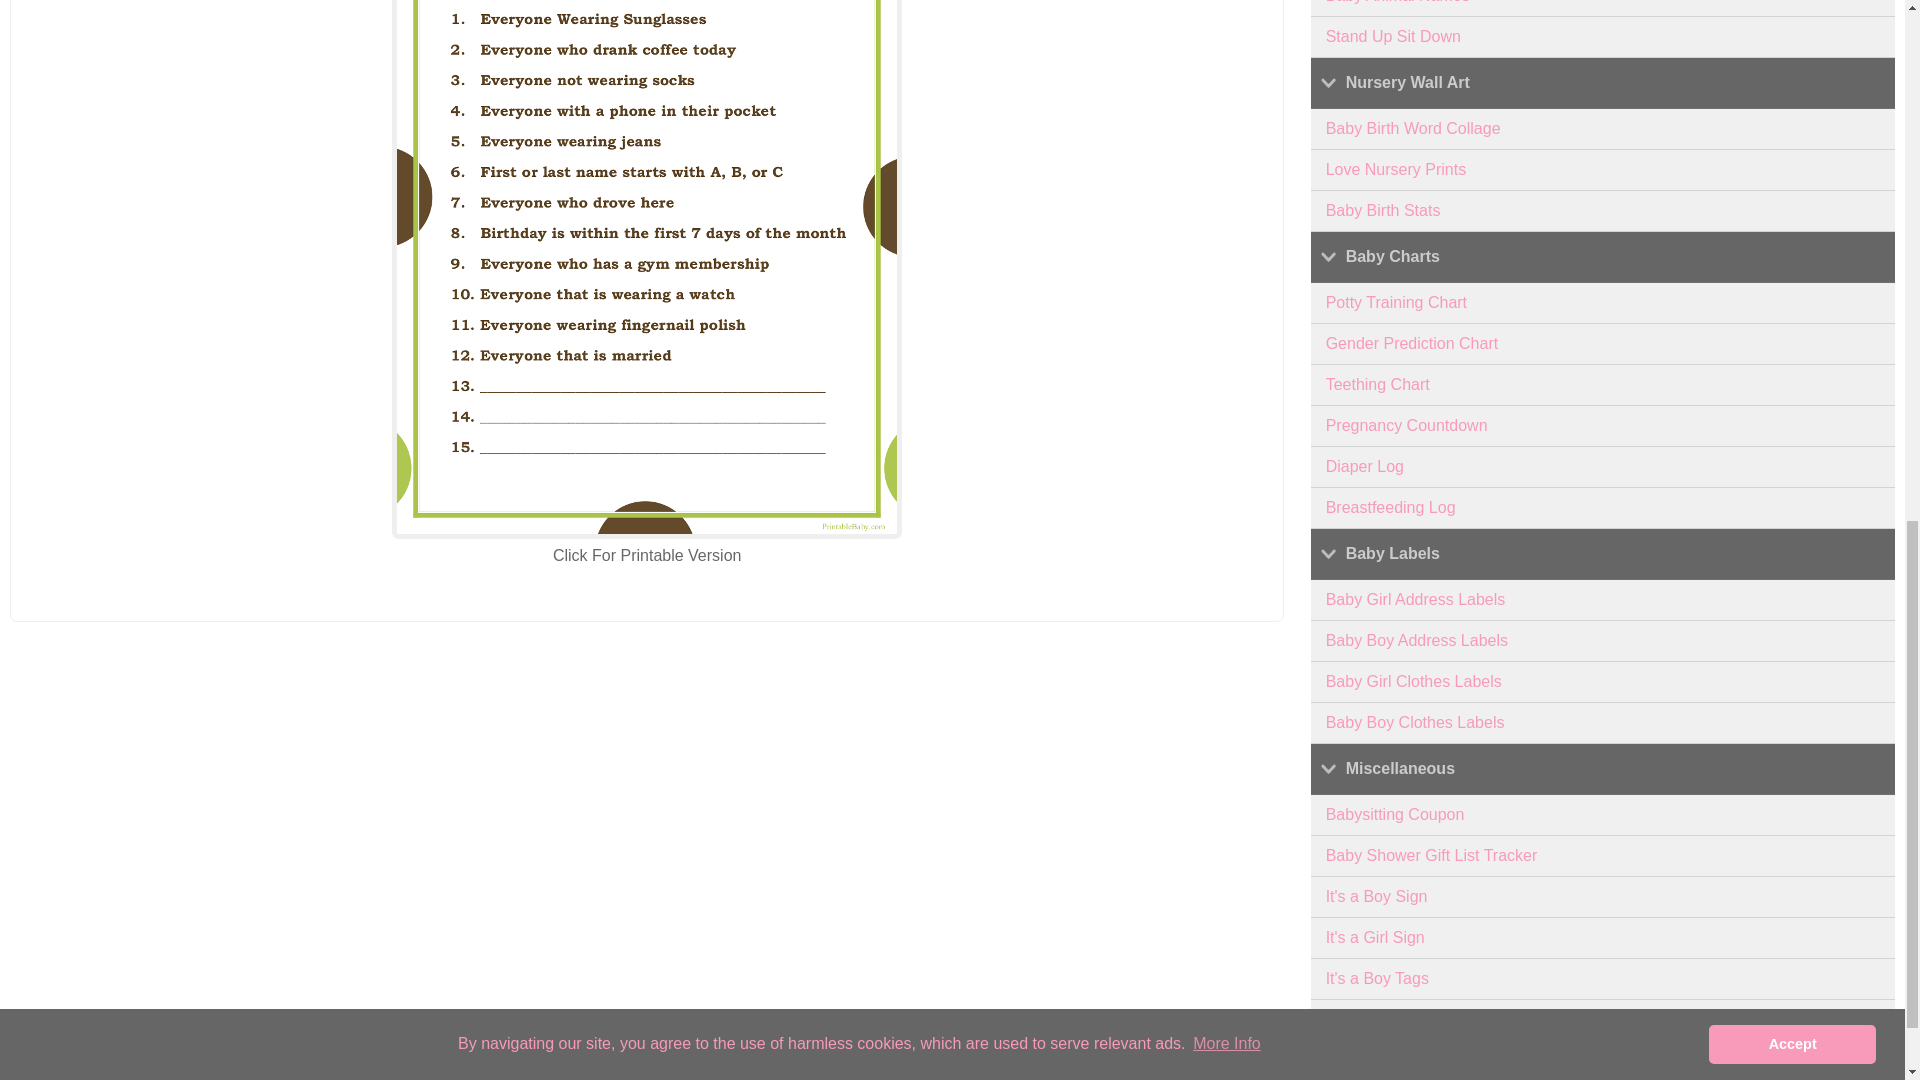  Describe the element at coordinates (1603, 814) in the screenshot. I see `Babysitting Coupon` at that location.